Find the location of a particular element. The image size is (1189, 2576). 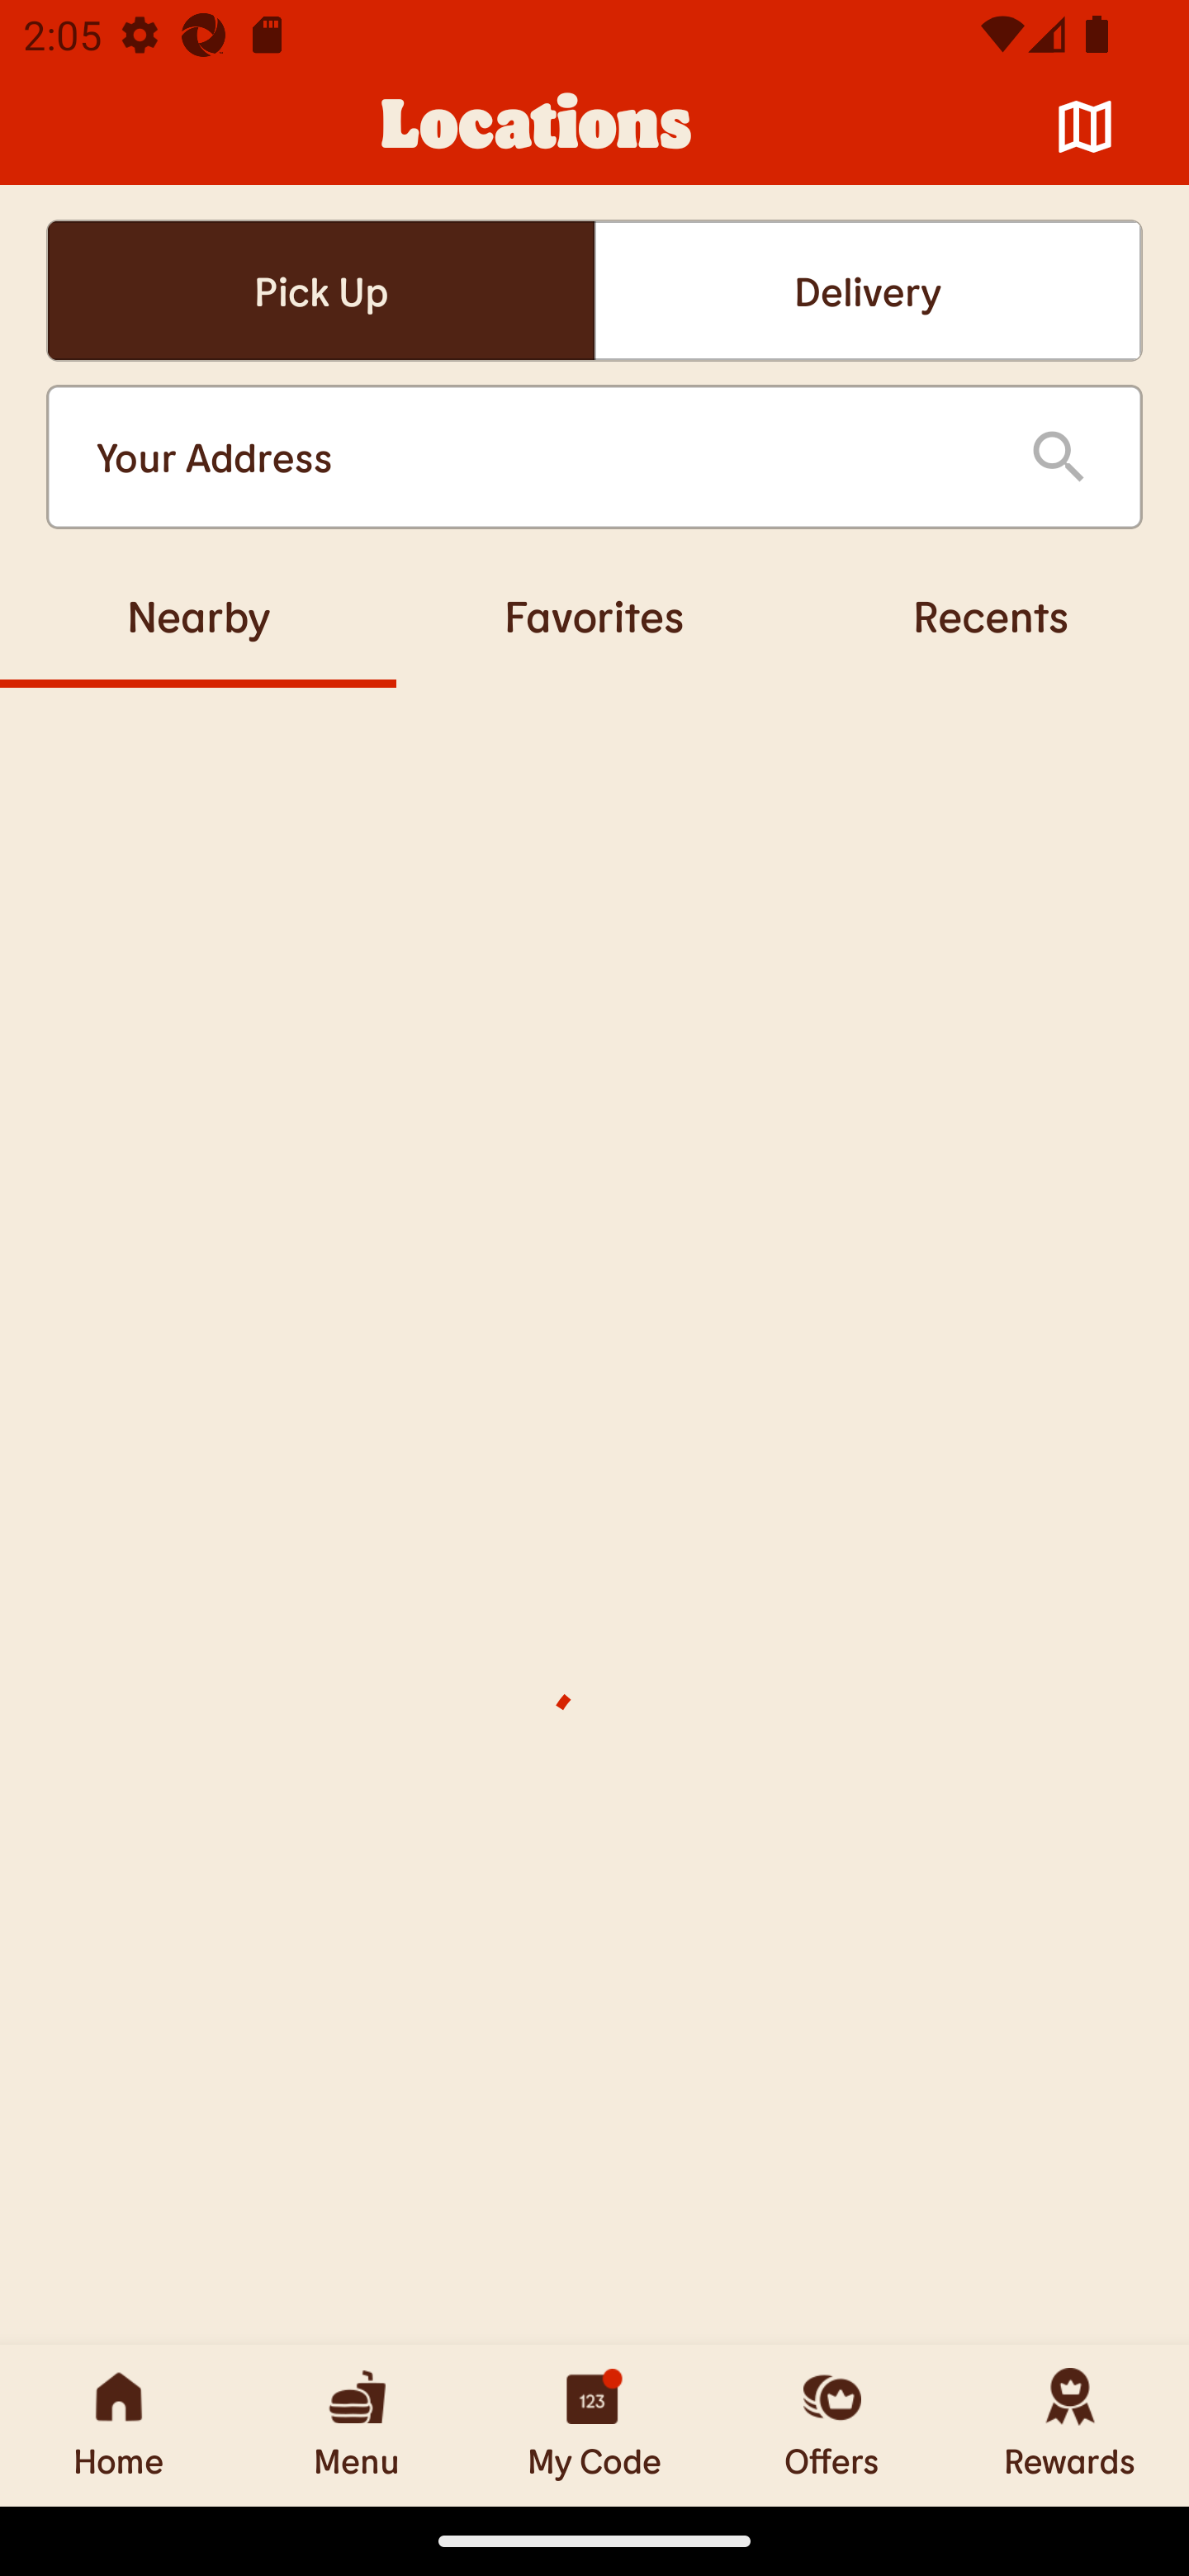

Favorites is located at coordinates (594, 615).